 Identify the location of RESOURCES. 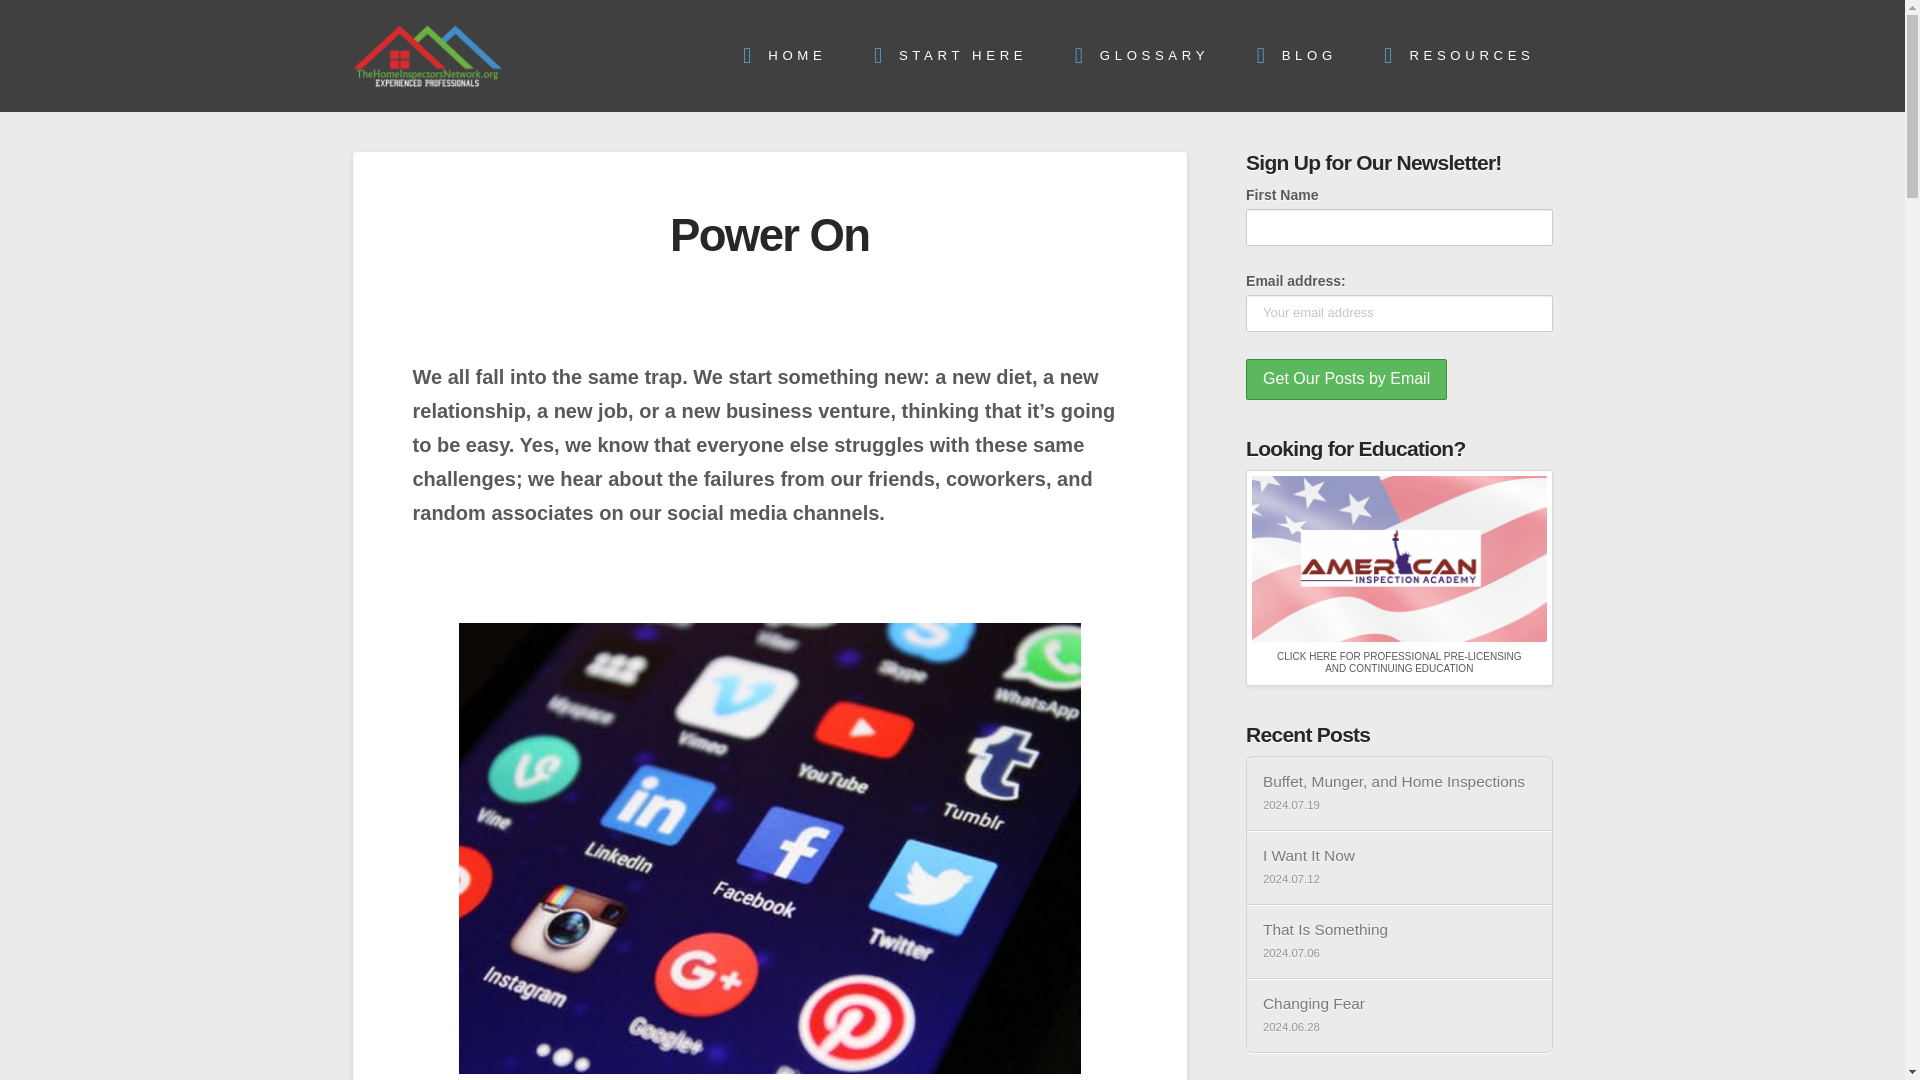
(1454, 56).